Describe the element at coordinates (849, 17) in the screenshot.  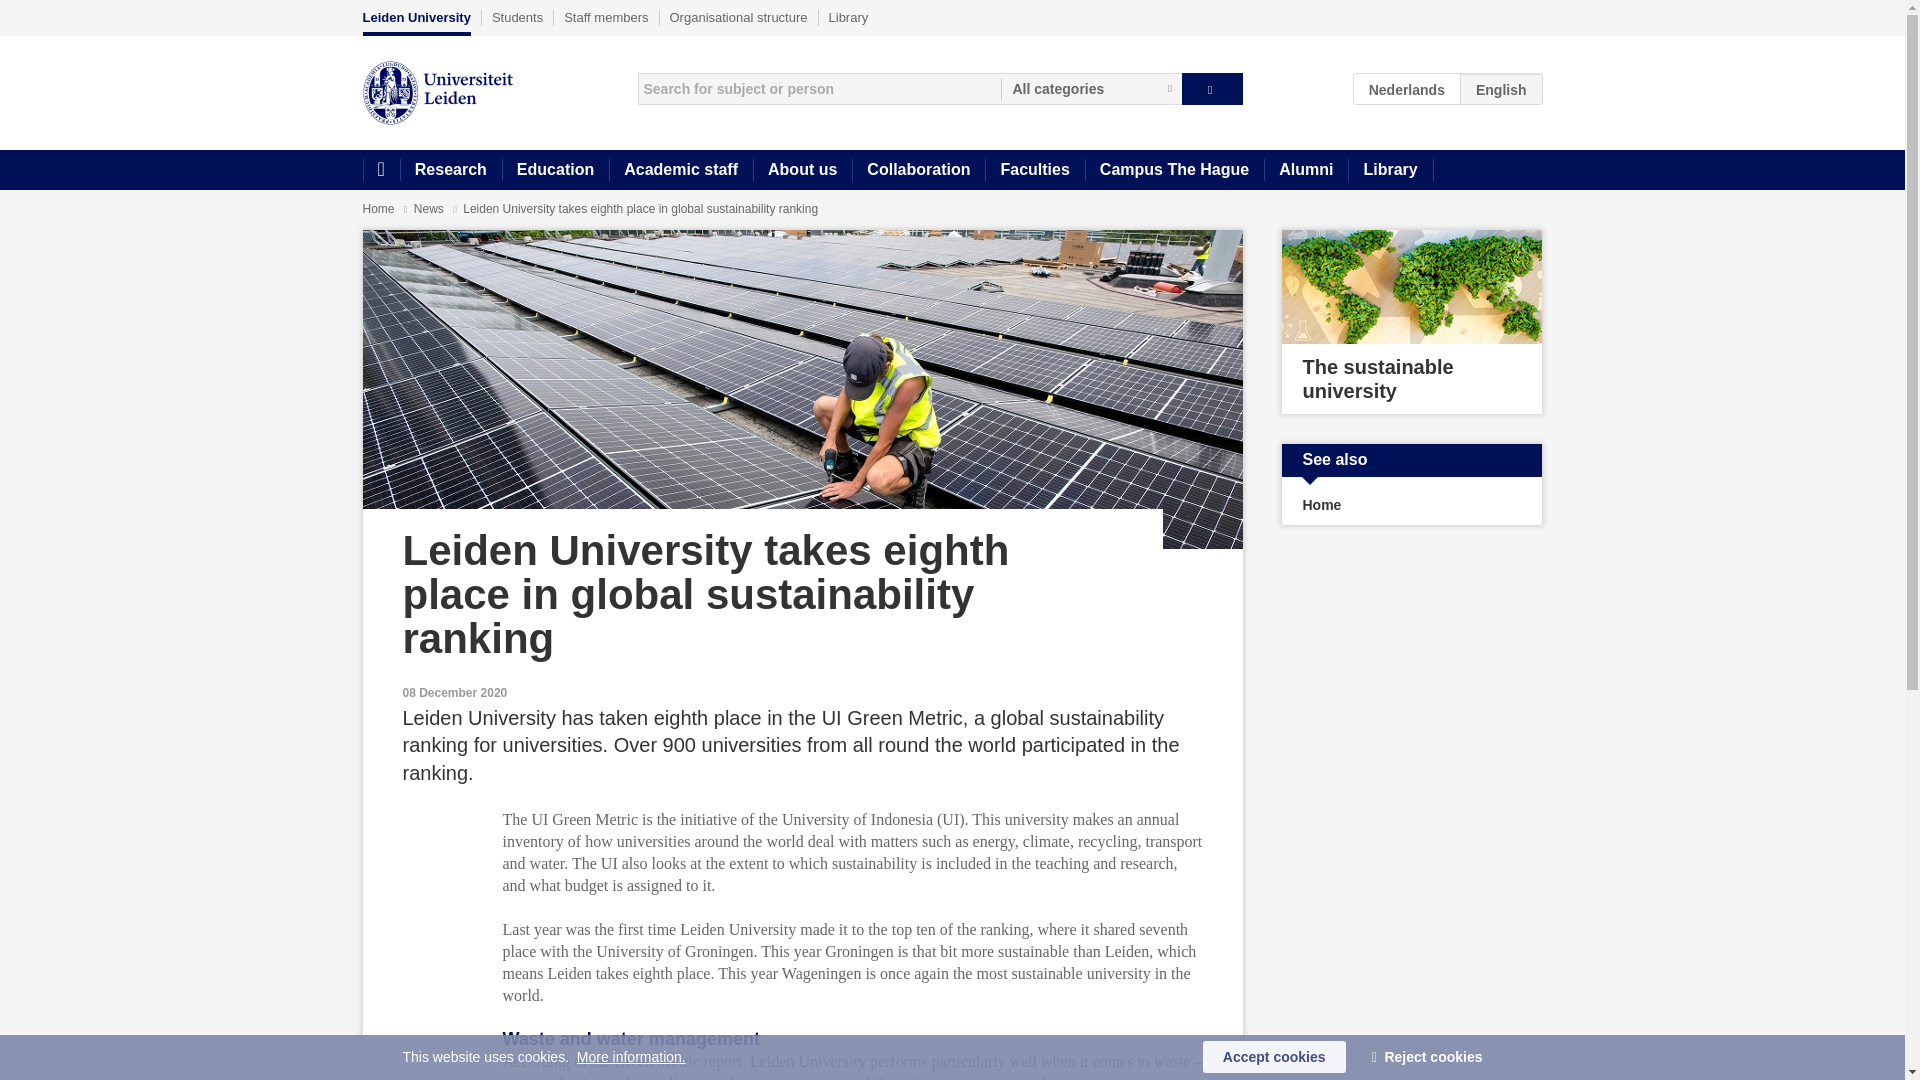
I see `Library` at that location.